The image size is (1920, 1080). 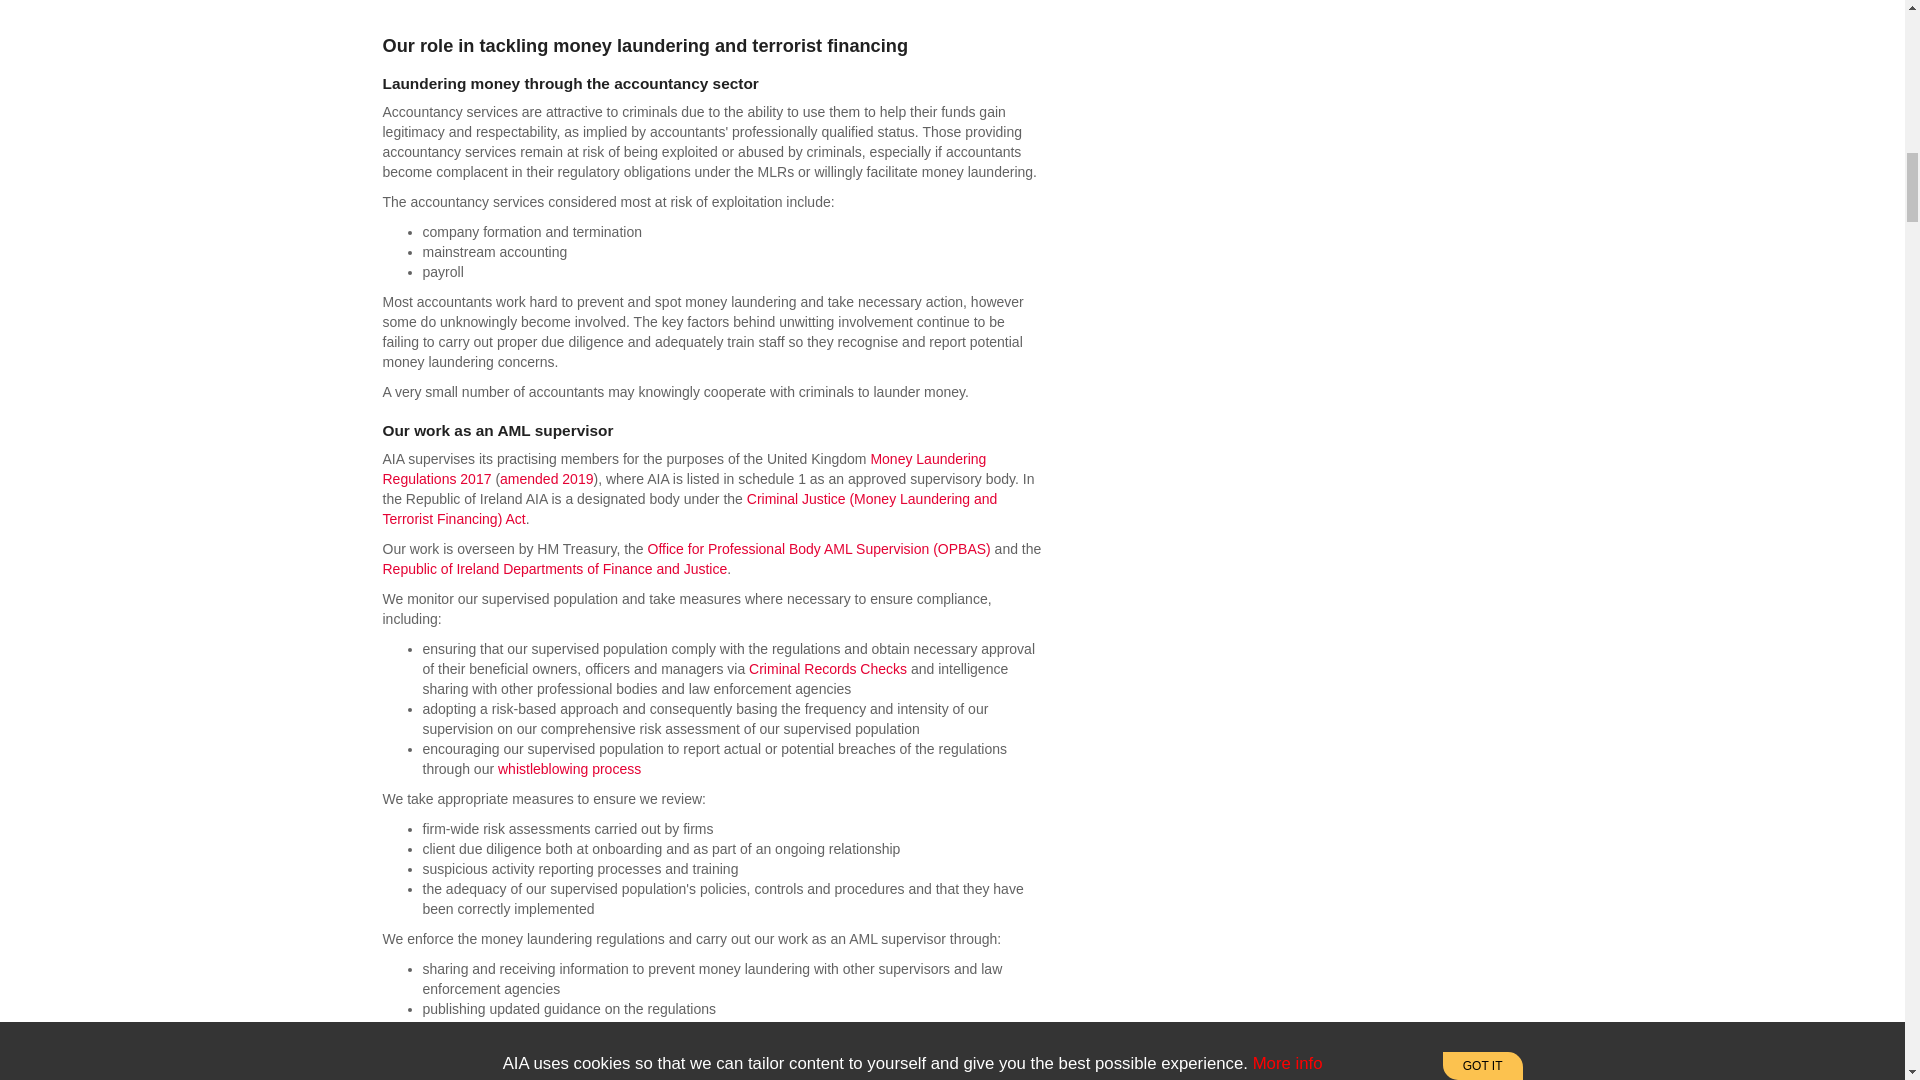 What do you see at coordinates (569, 768) in the screenshot?
I see `Make a Complaint` at bounding box center [569, 768].